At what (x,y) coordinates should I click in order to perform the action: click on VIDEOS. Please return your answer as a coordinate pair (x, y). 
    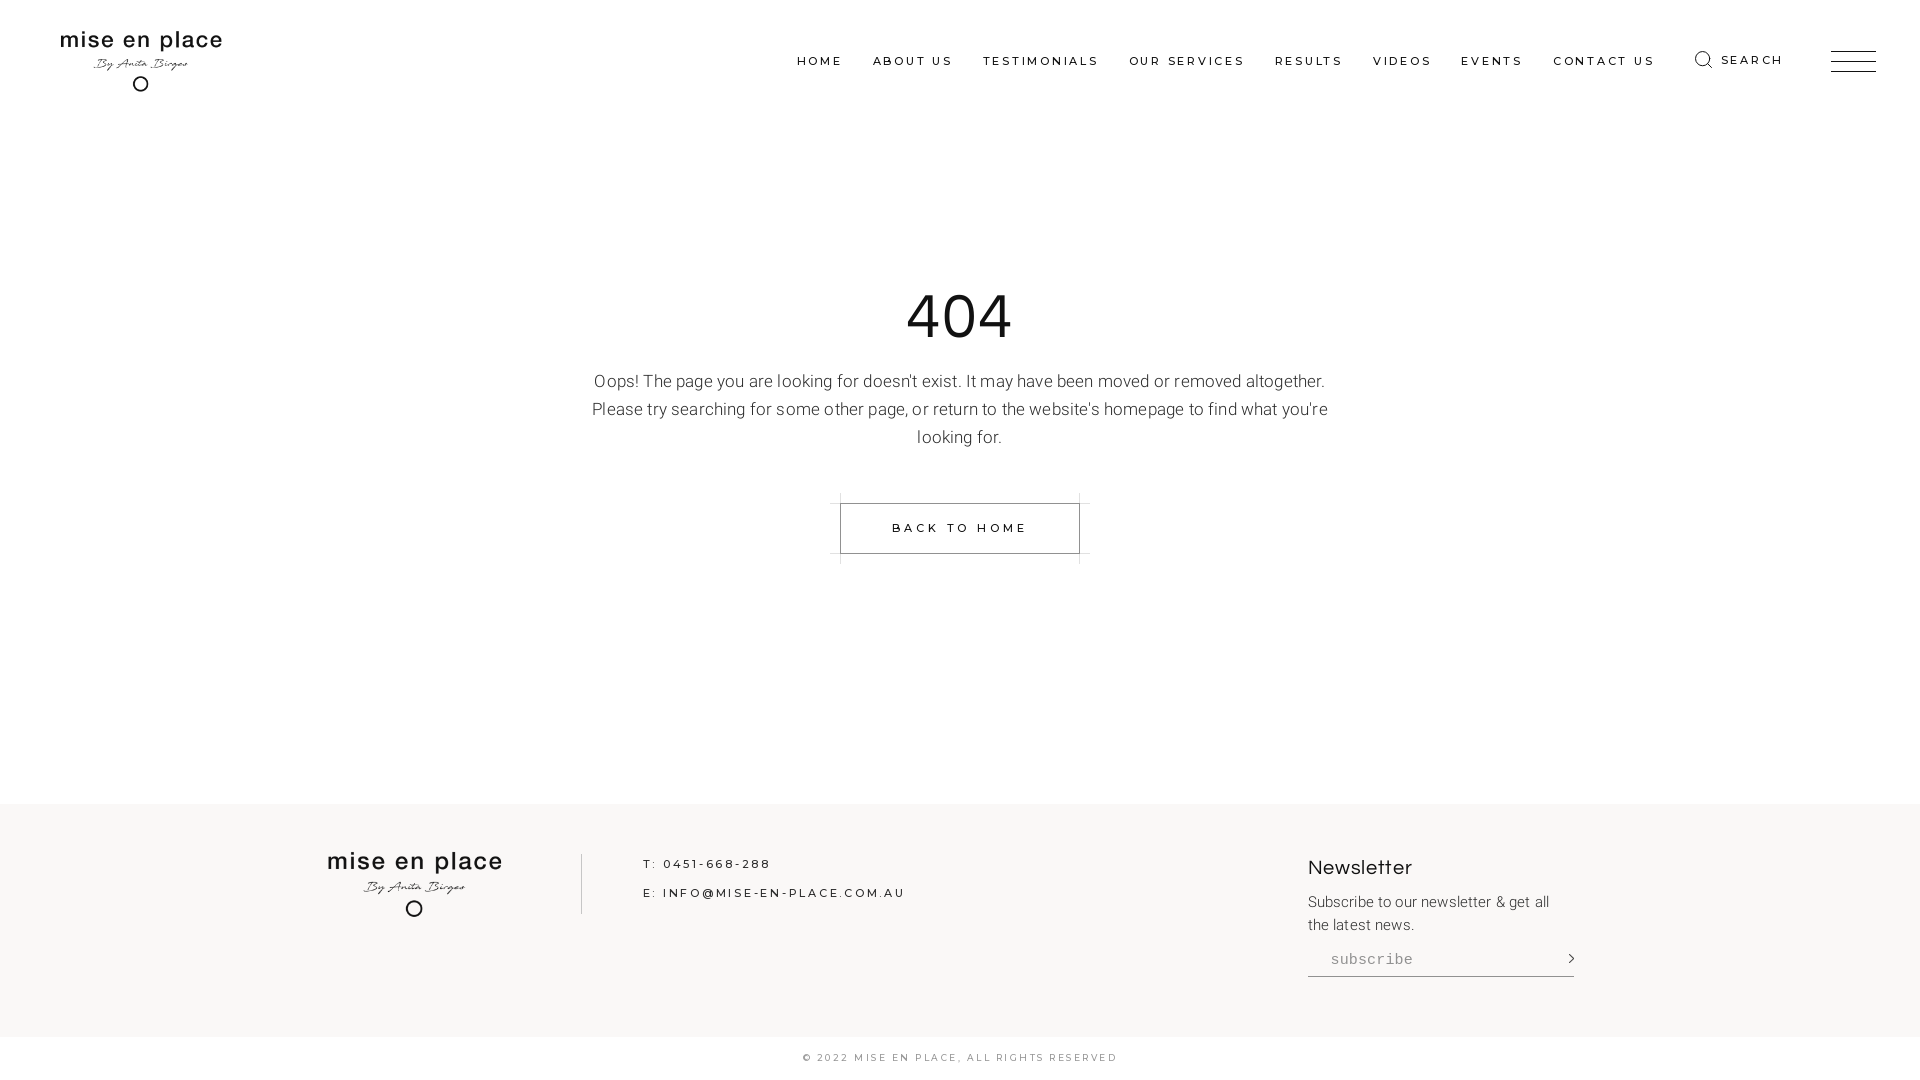
    Looking at the image, I should click on (1402, 61).